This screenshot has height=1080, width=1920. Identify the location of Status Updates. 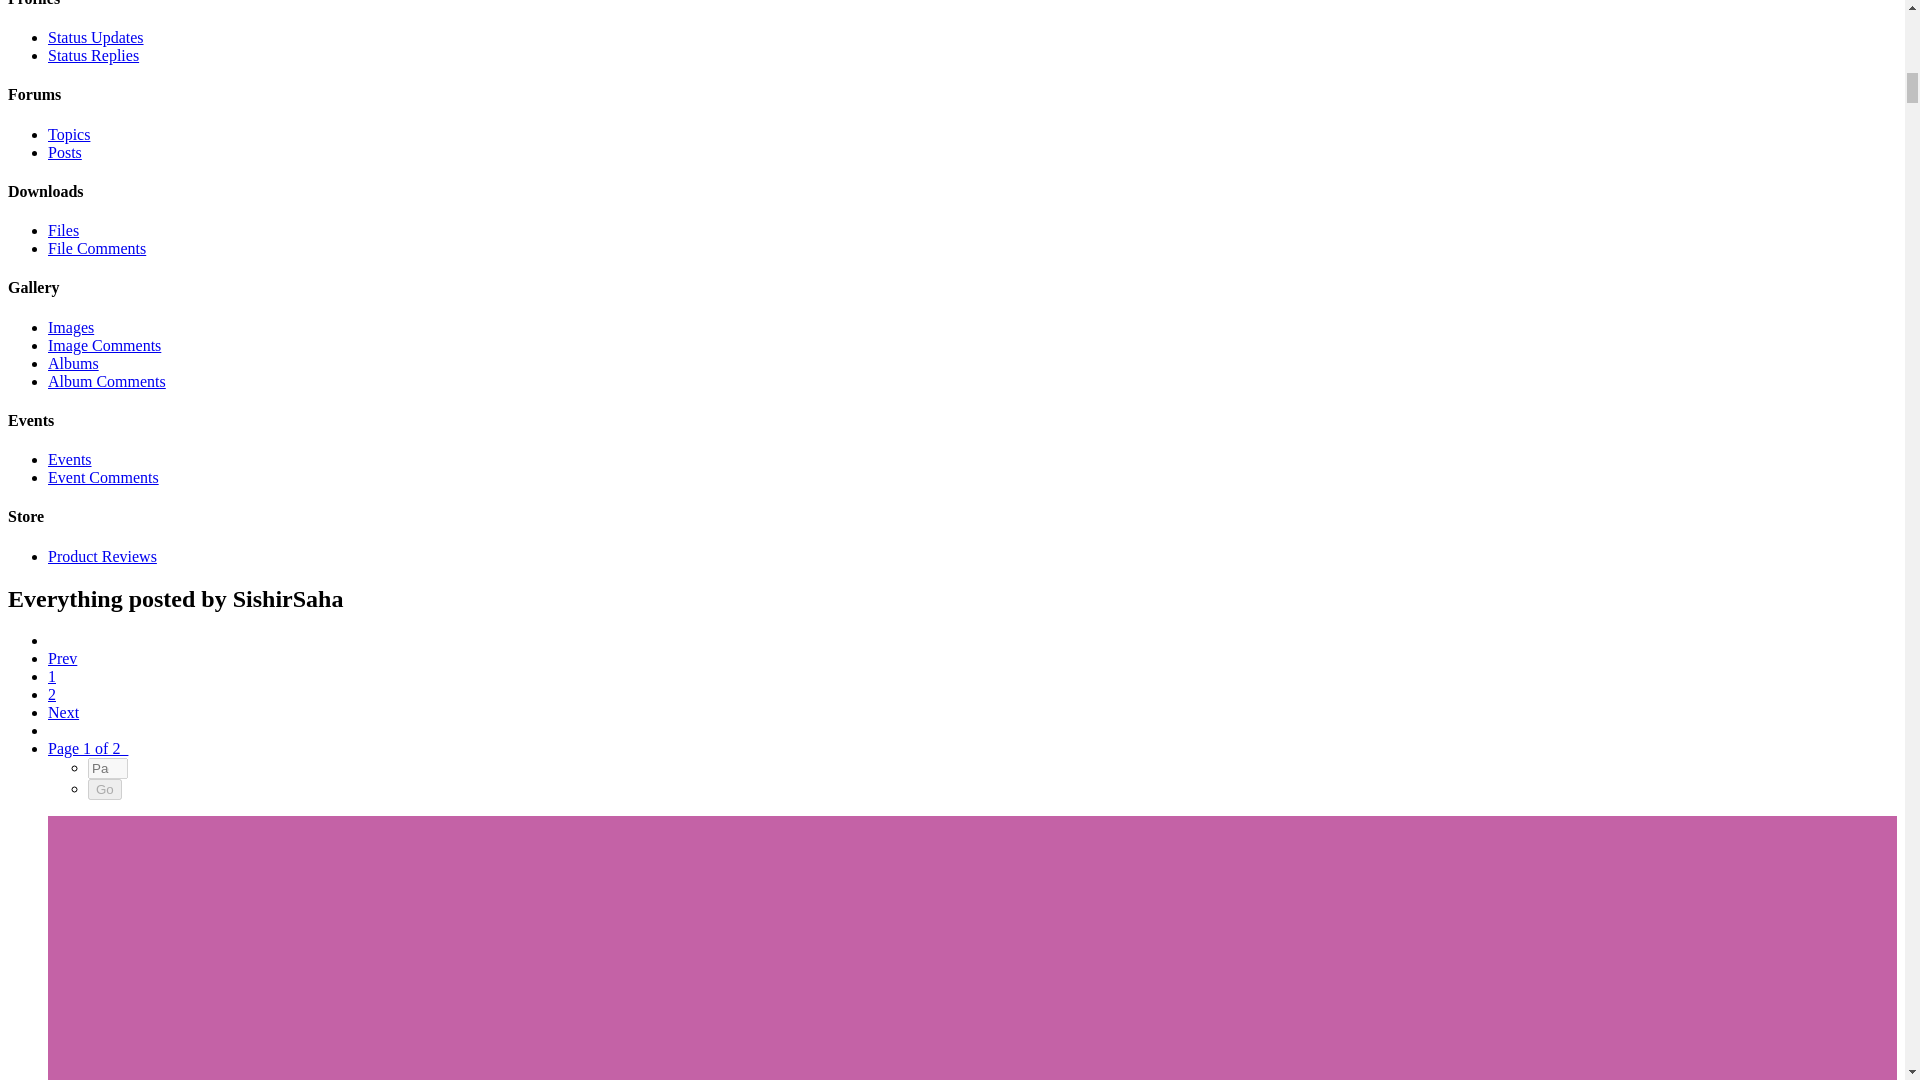
(96, 38).